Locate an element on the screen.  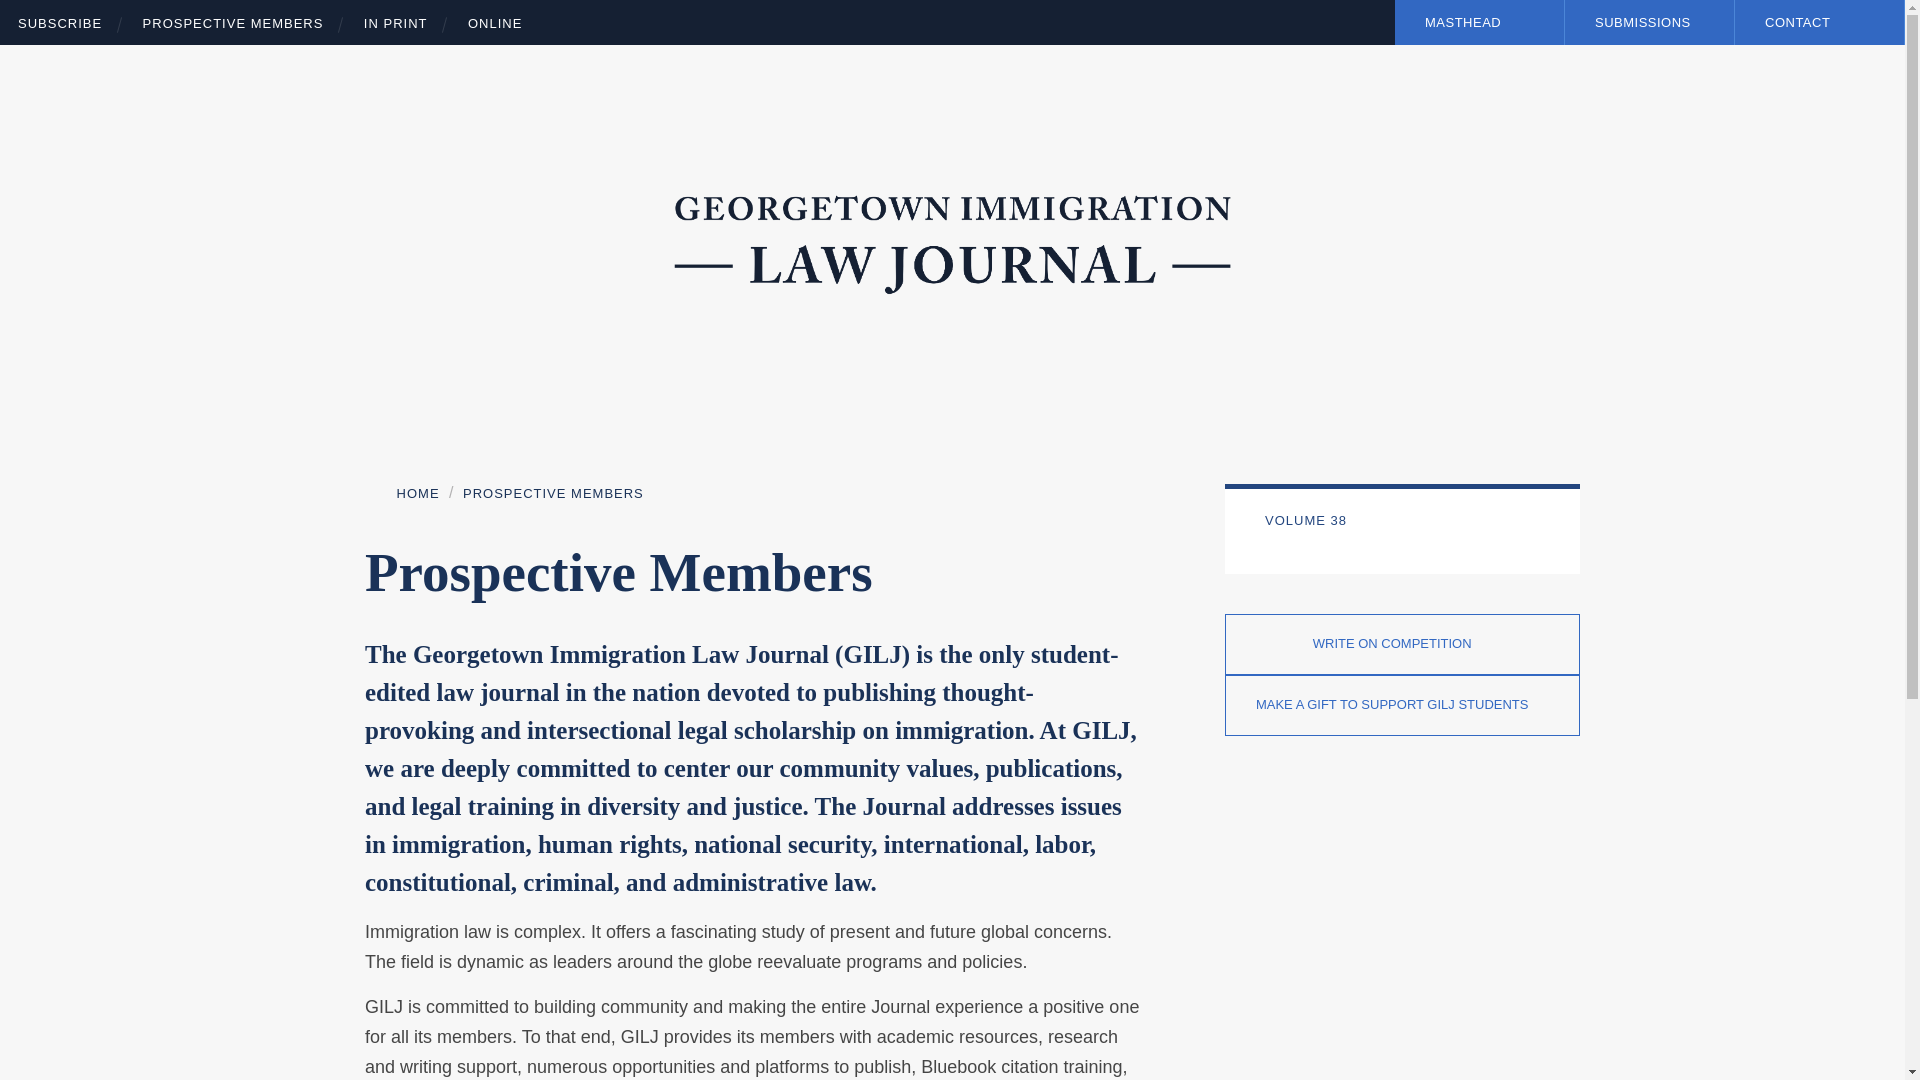
HOME is located at coordinates (402, 494).